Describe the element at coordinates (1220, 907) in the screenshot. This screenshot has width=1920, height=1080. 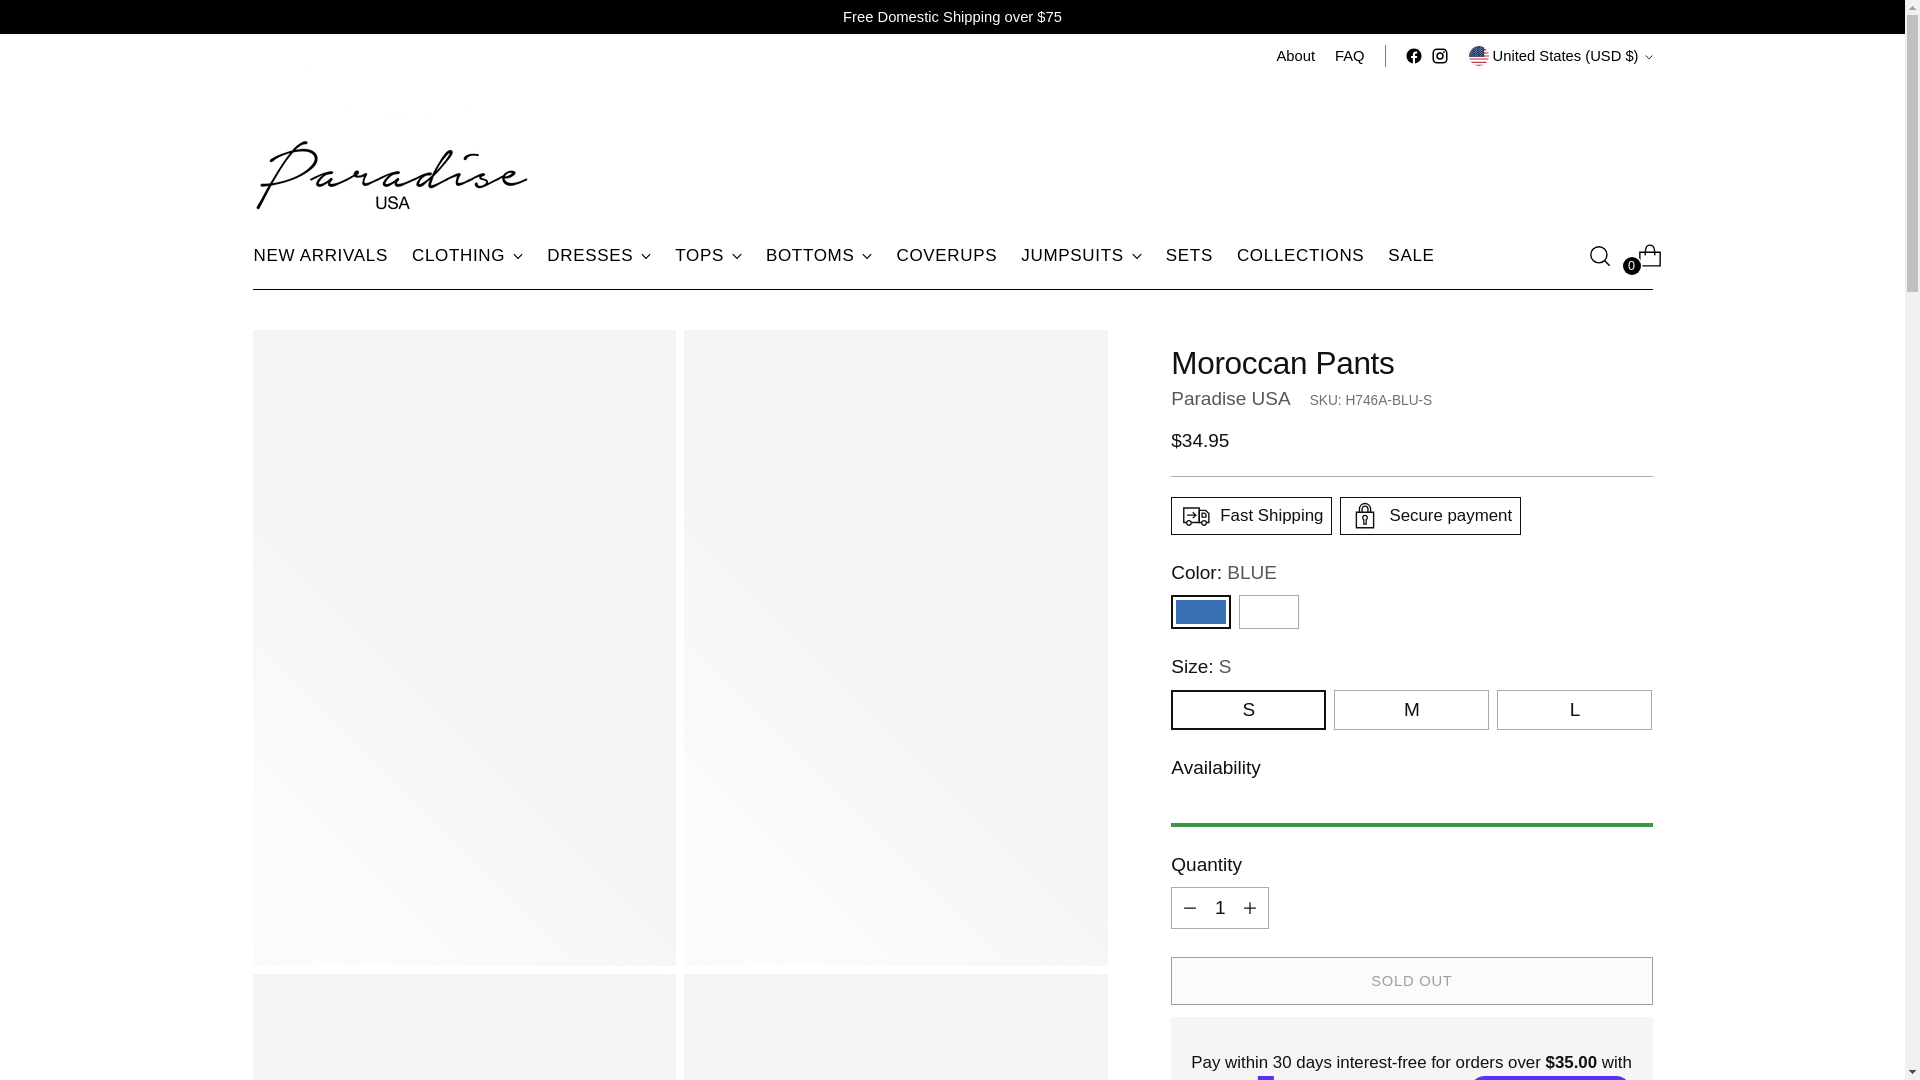
I see `1` at that location.